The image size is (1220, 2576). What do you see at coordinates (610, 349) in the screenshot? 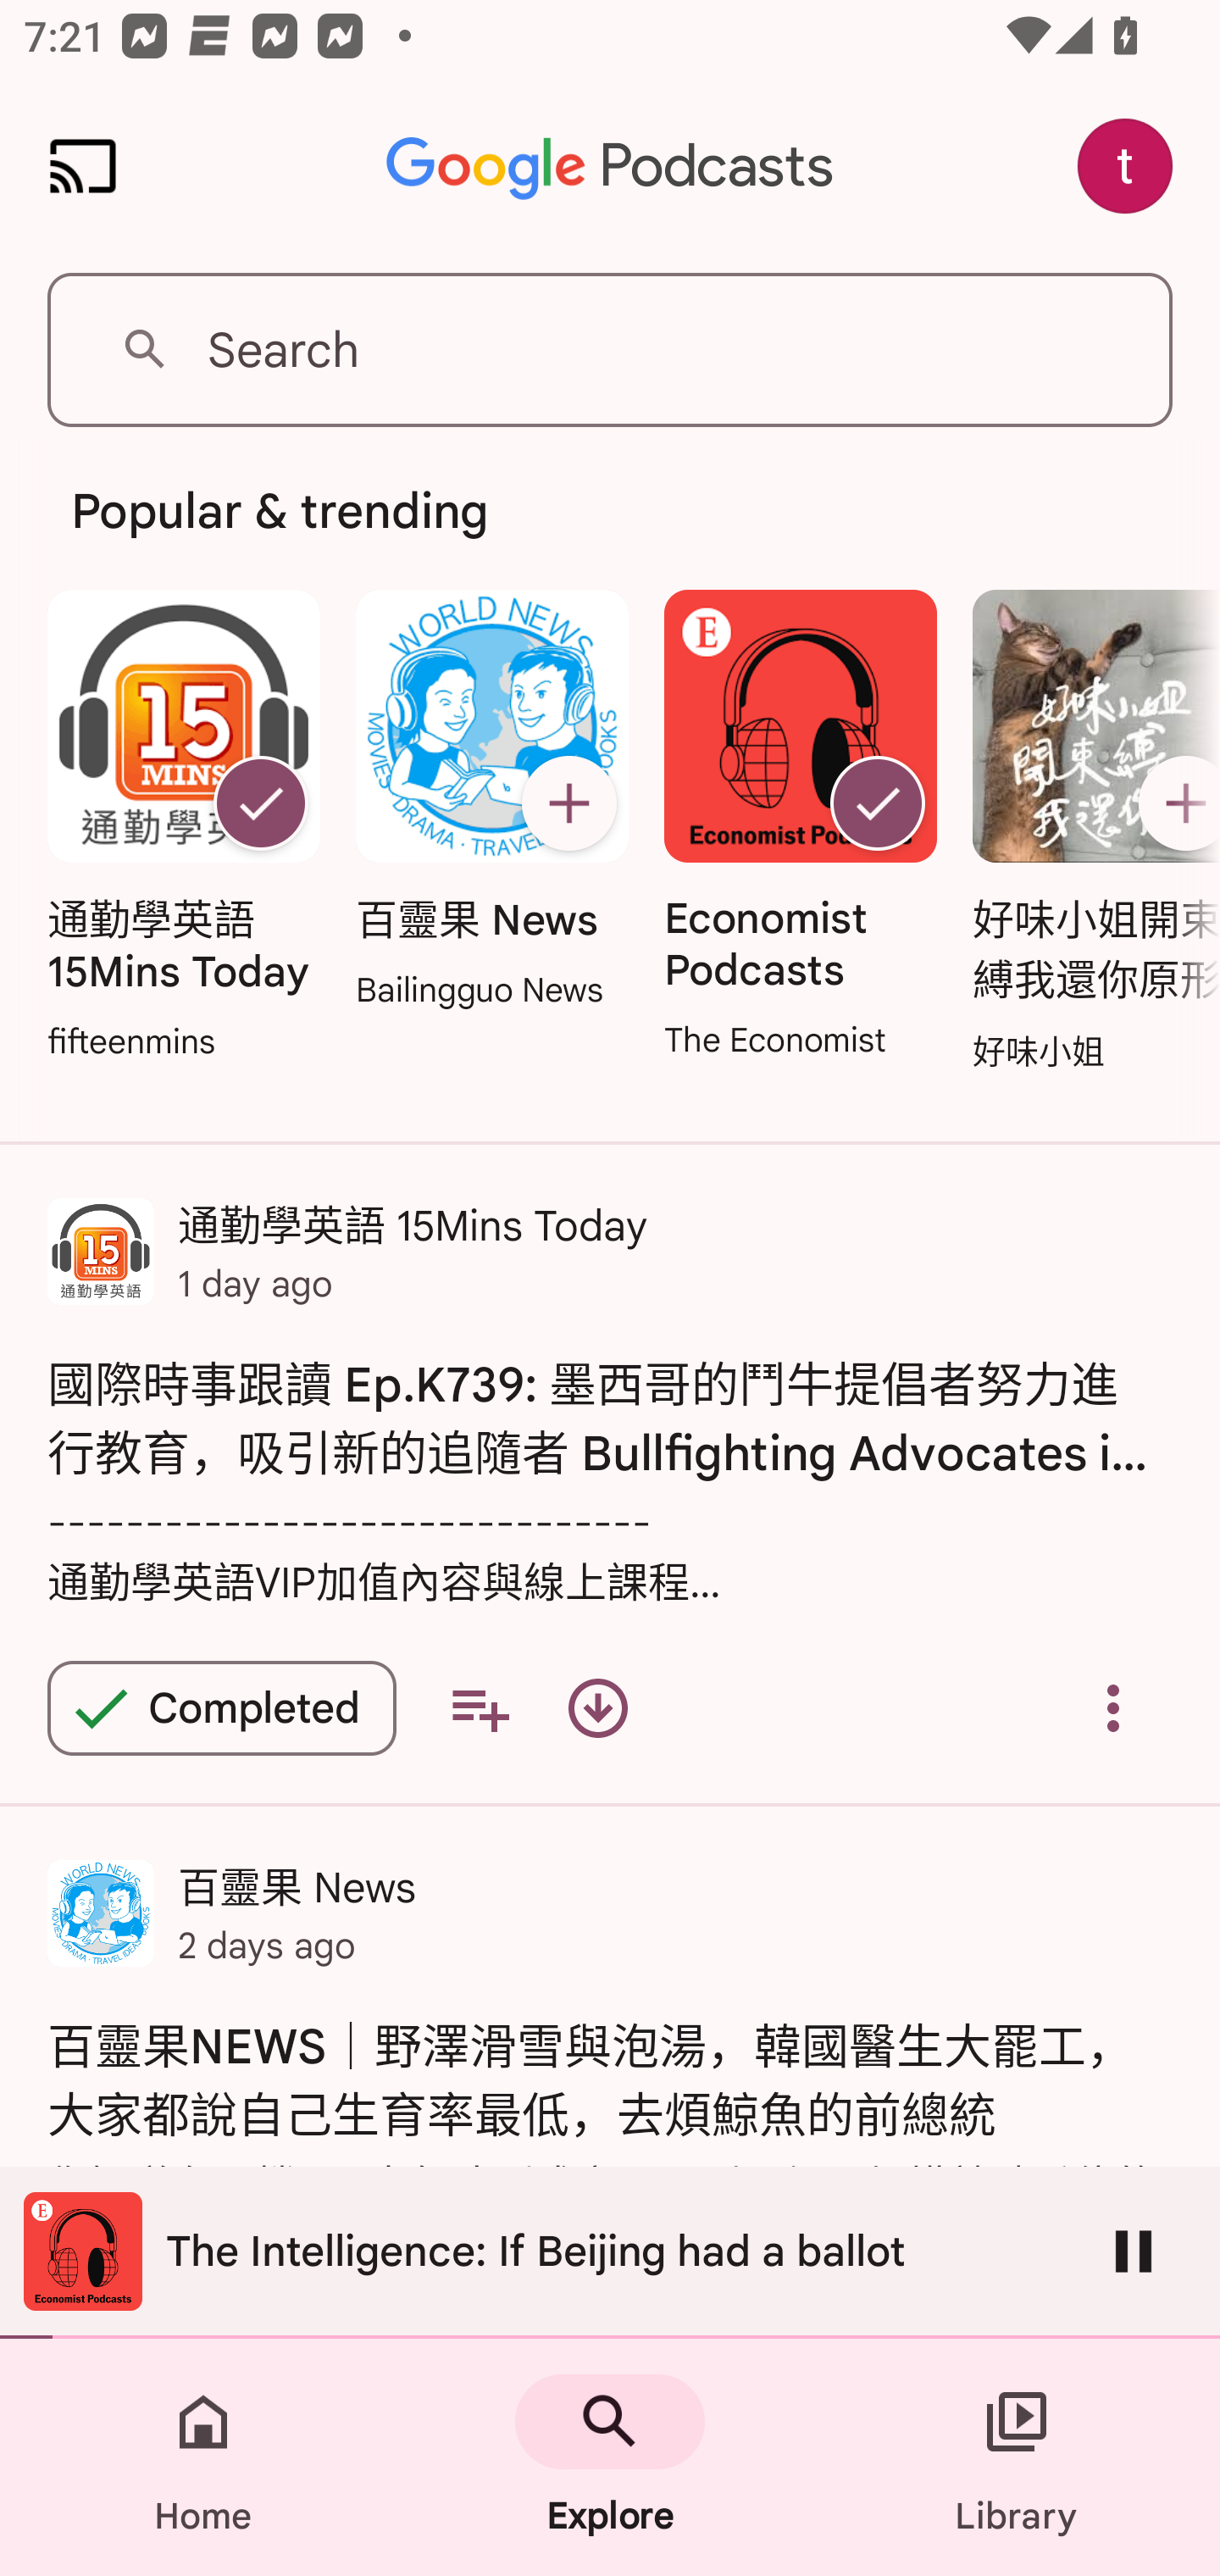
I see `Search` at bounding box center [610, 349].